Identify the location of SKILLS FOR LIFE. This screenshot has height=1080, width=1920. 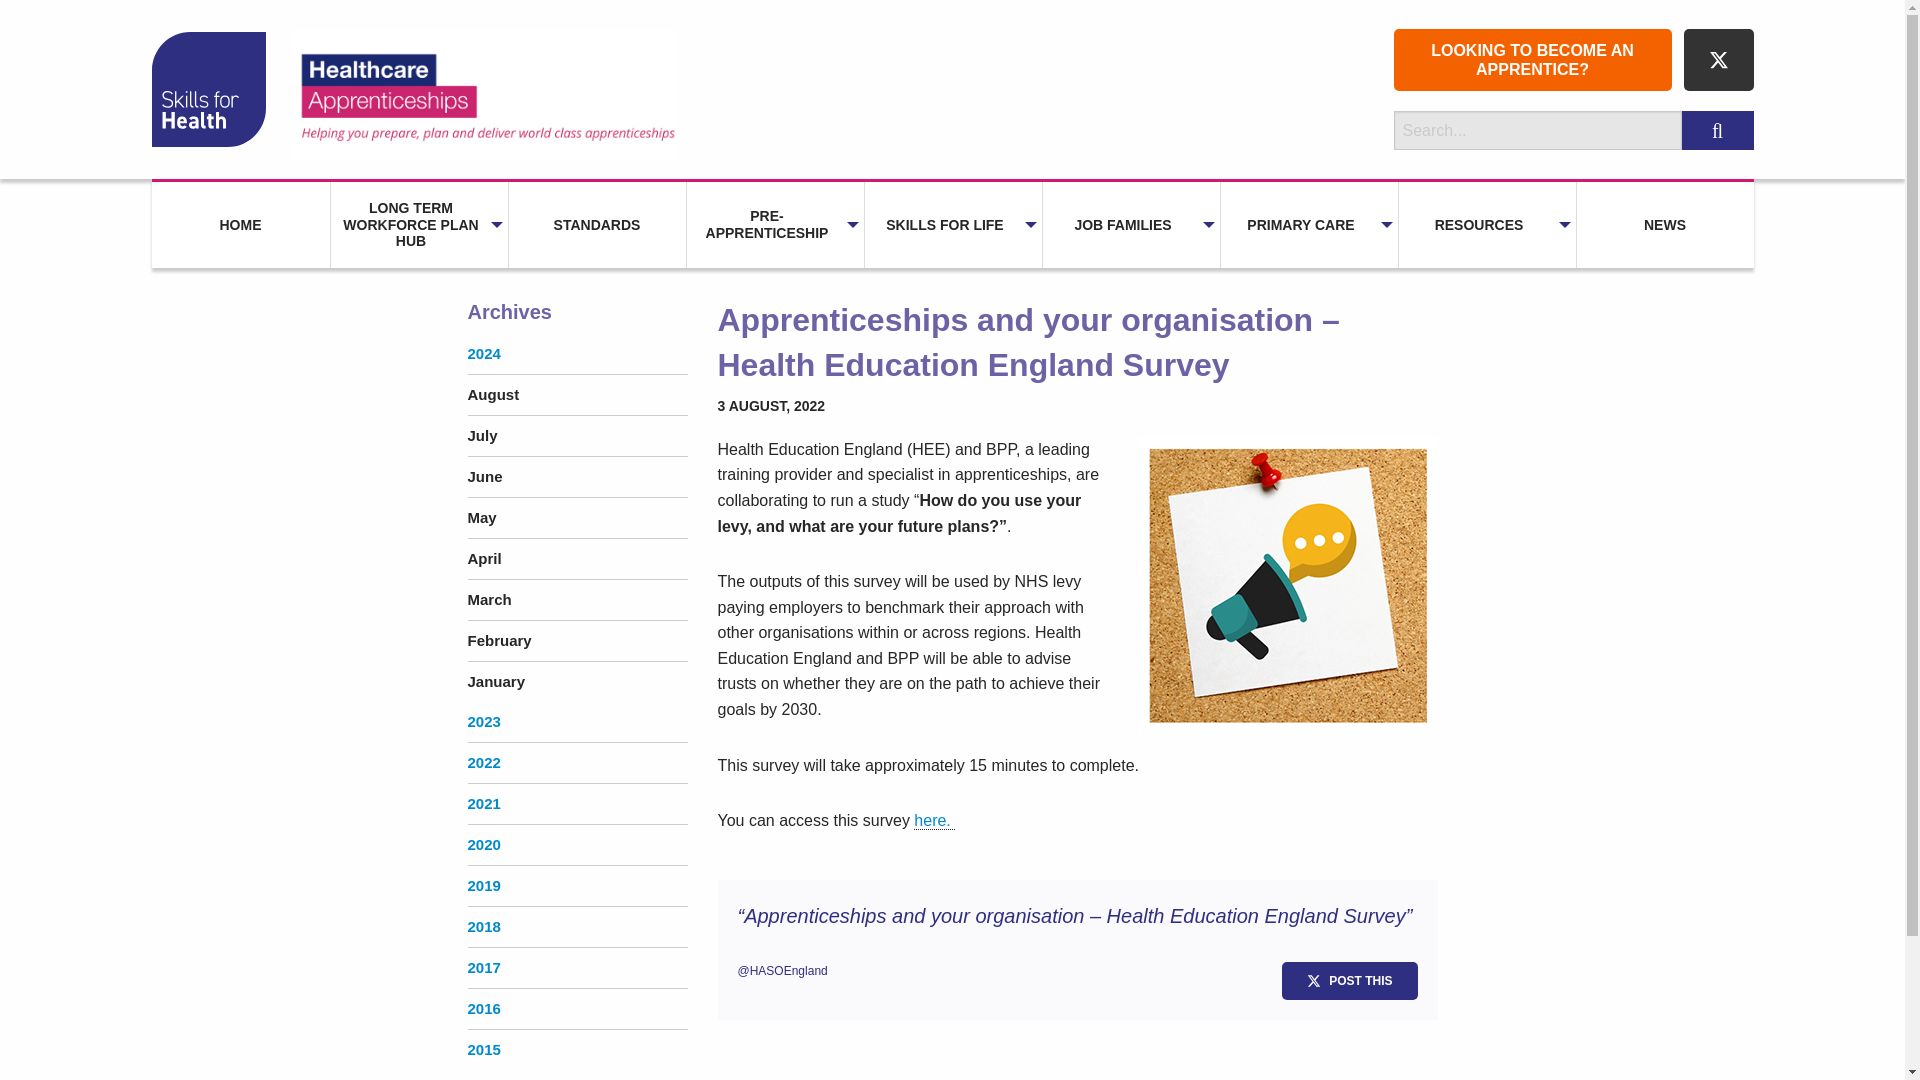
(952, 224).